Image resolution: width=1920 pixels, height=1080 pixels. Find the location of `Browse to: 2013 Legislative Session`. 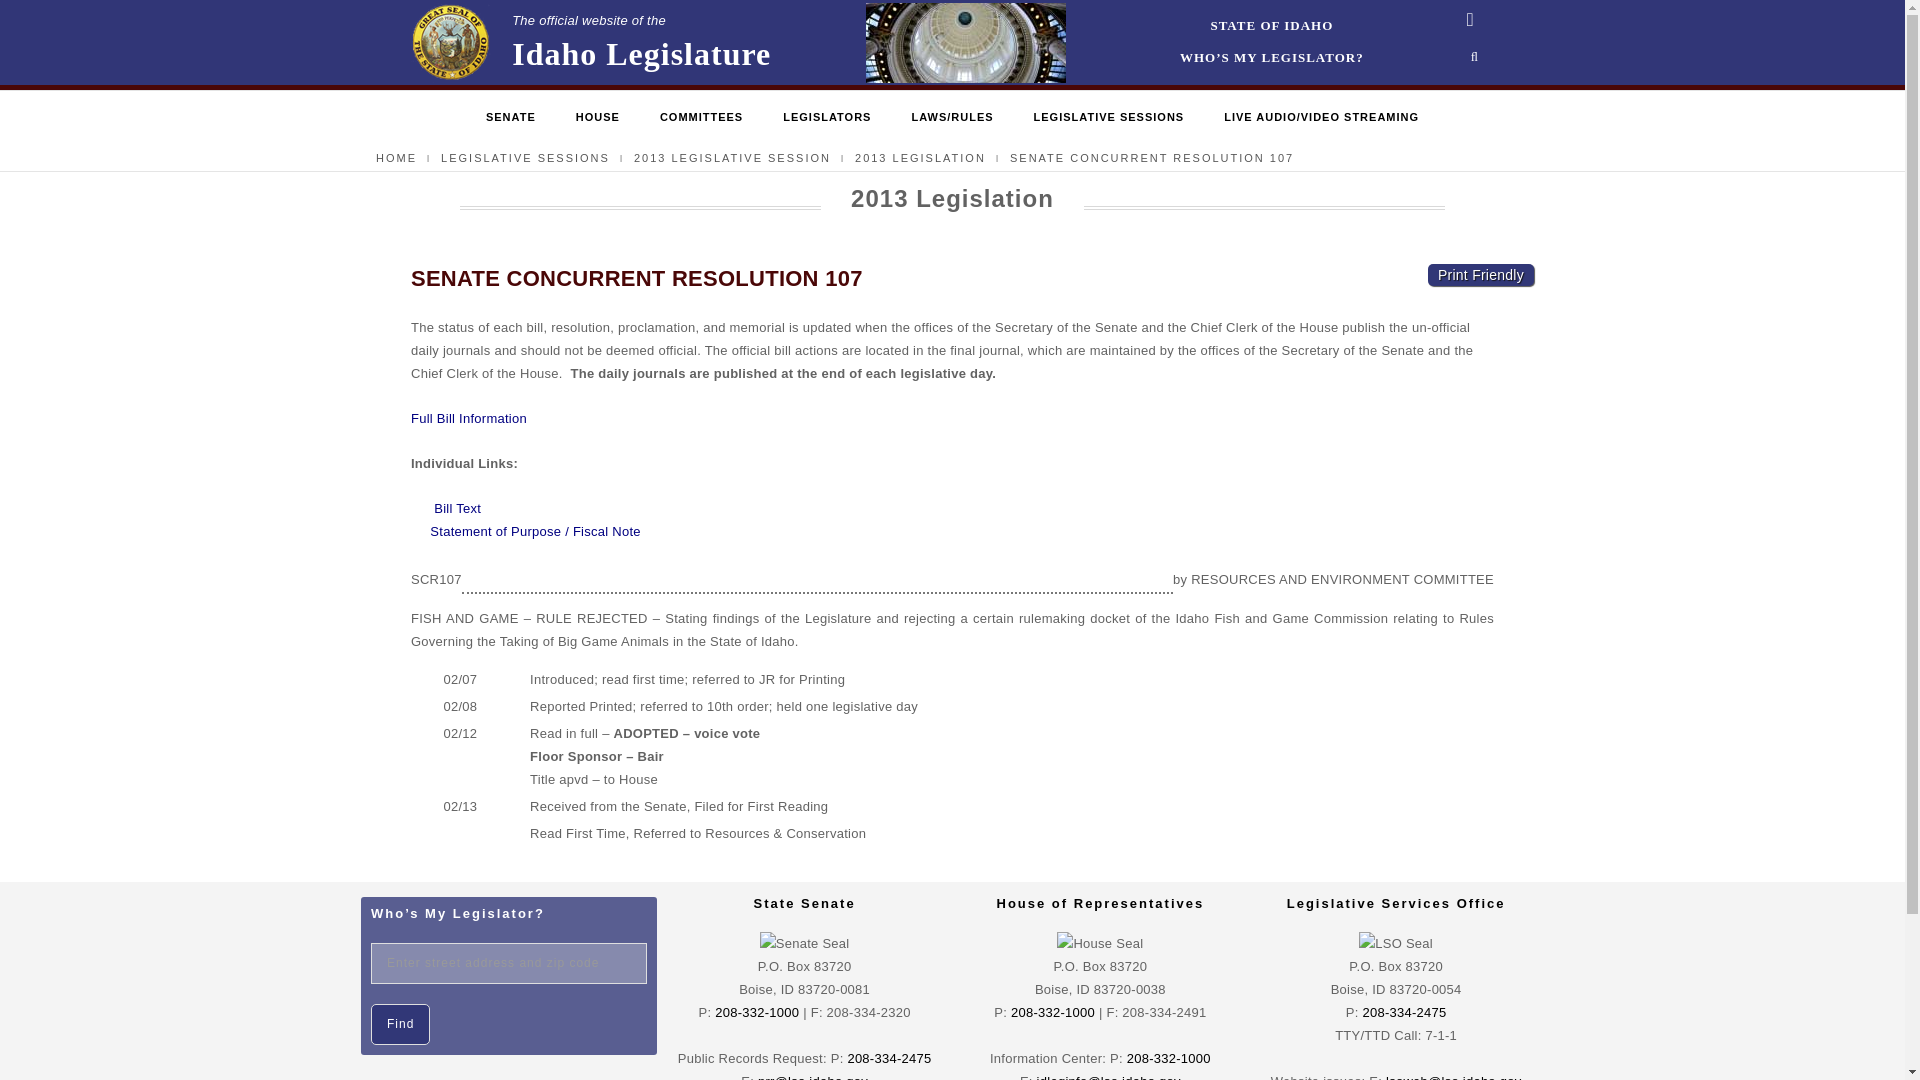

Browse to: 2013 Legislative Session is located at coordinates (827, 118).